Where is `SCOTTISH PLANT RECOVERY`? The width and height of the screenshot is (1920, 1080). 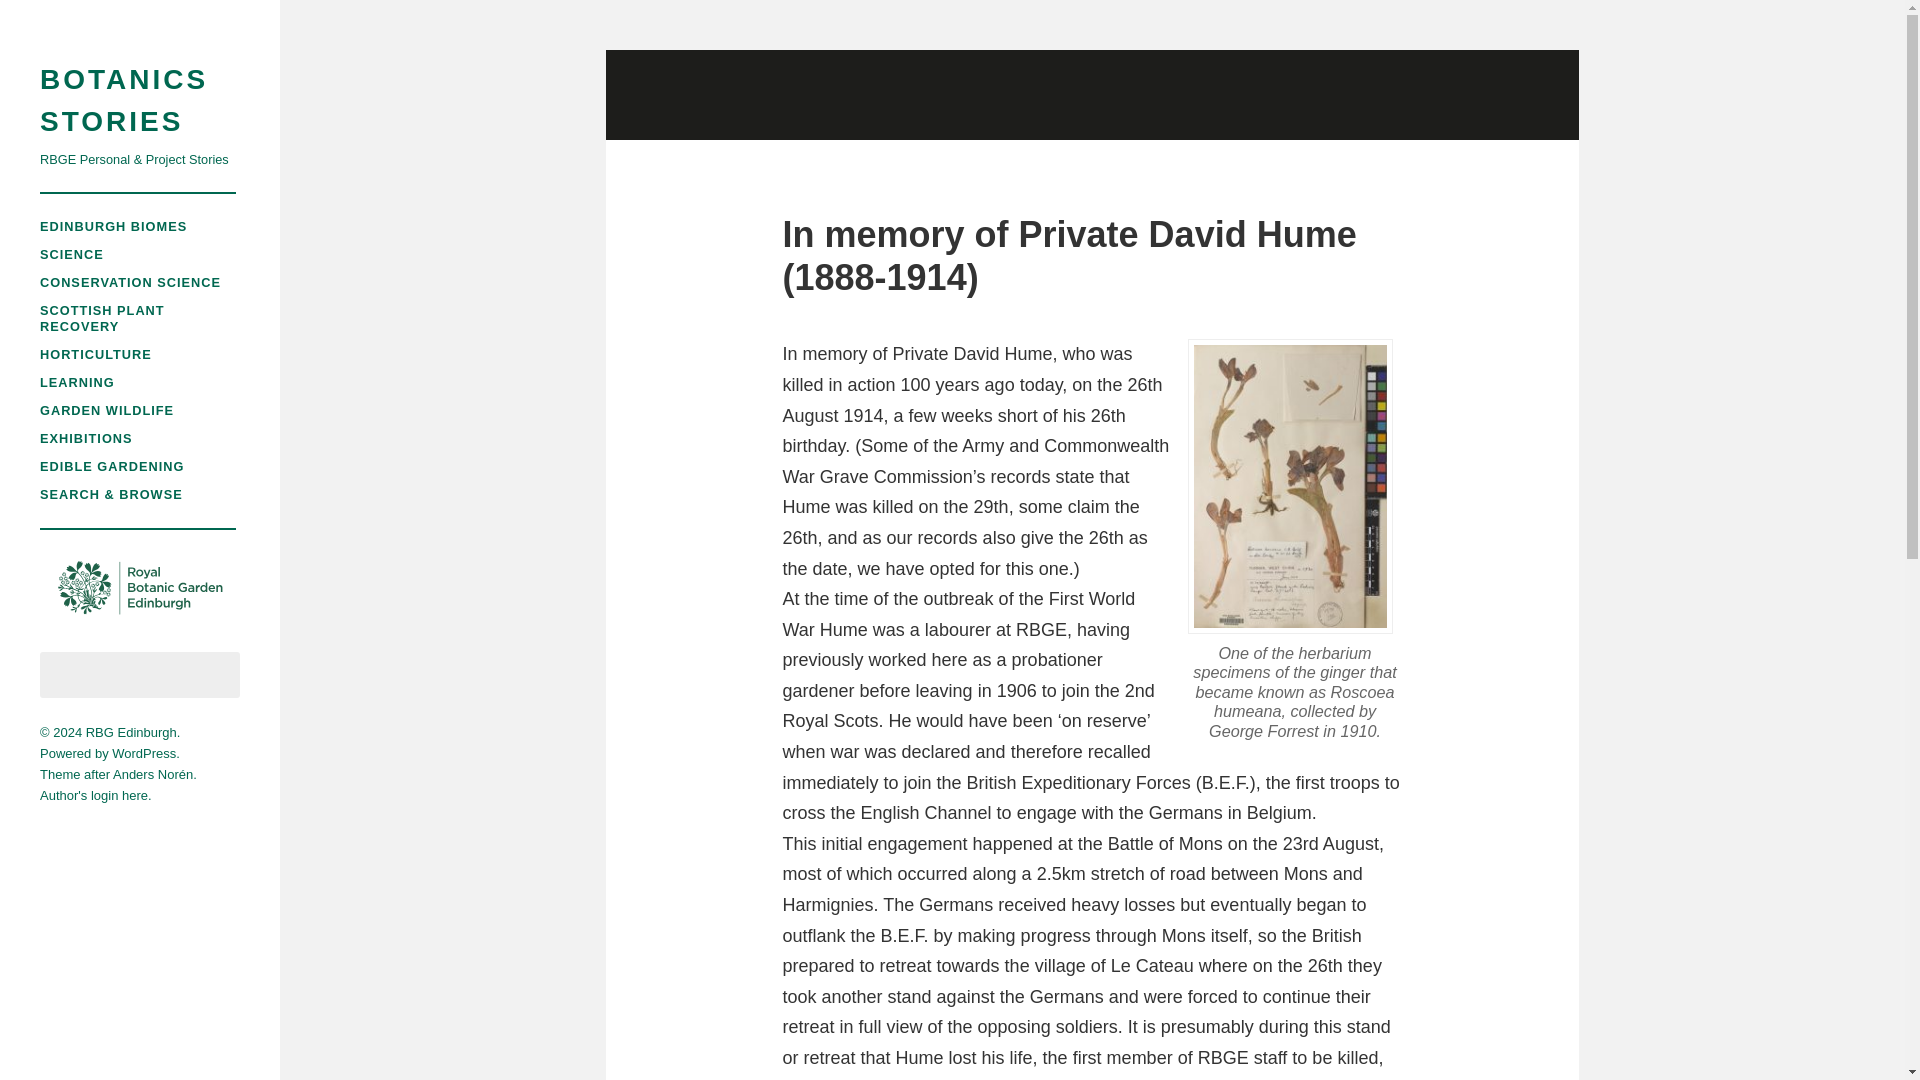
SCOTTISH PLANT RECOVERY is located at coordinates (102, 318).